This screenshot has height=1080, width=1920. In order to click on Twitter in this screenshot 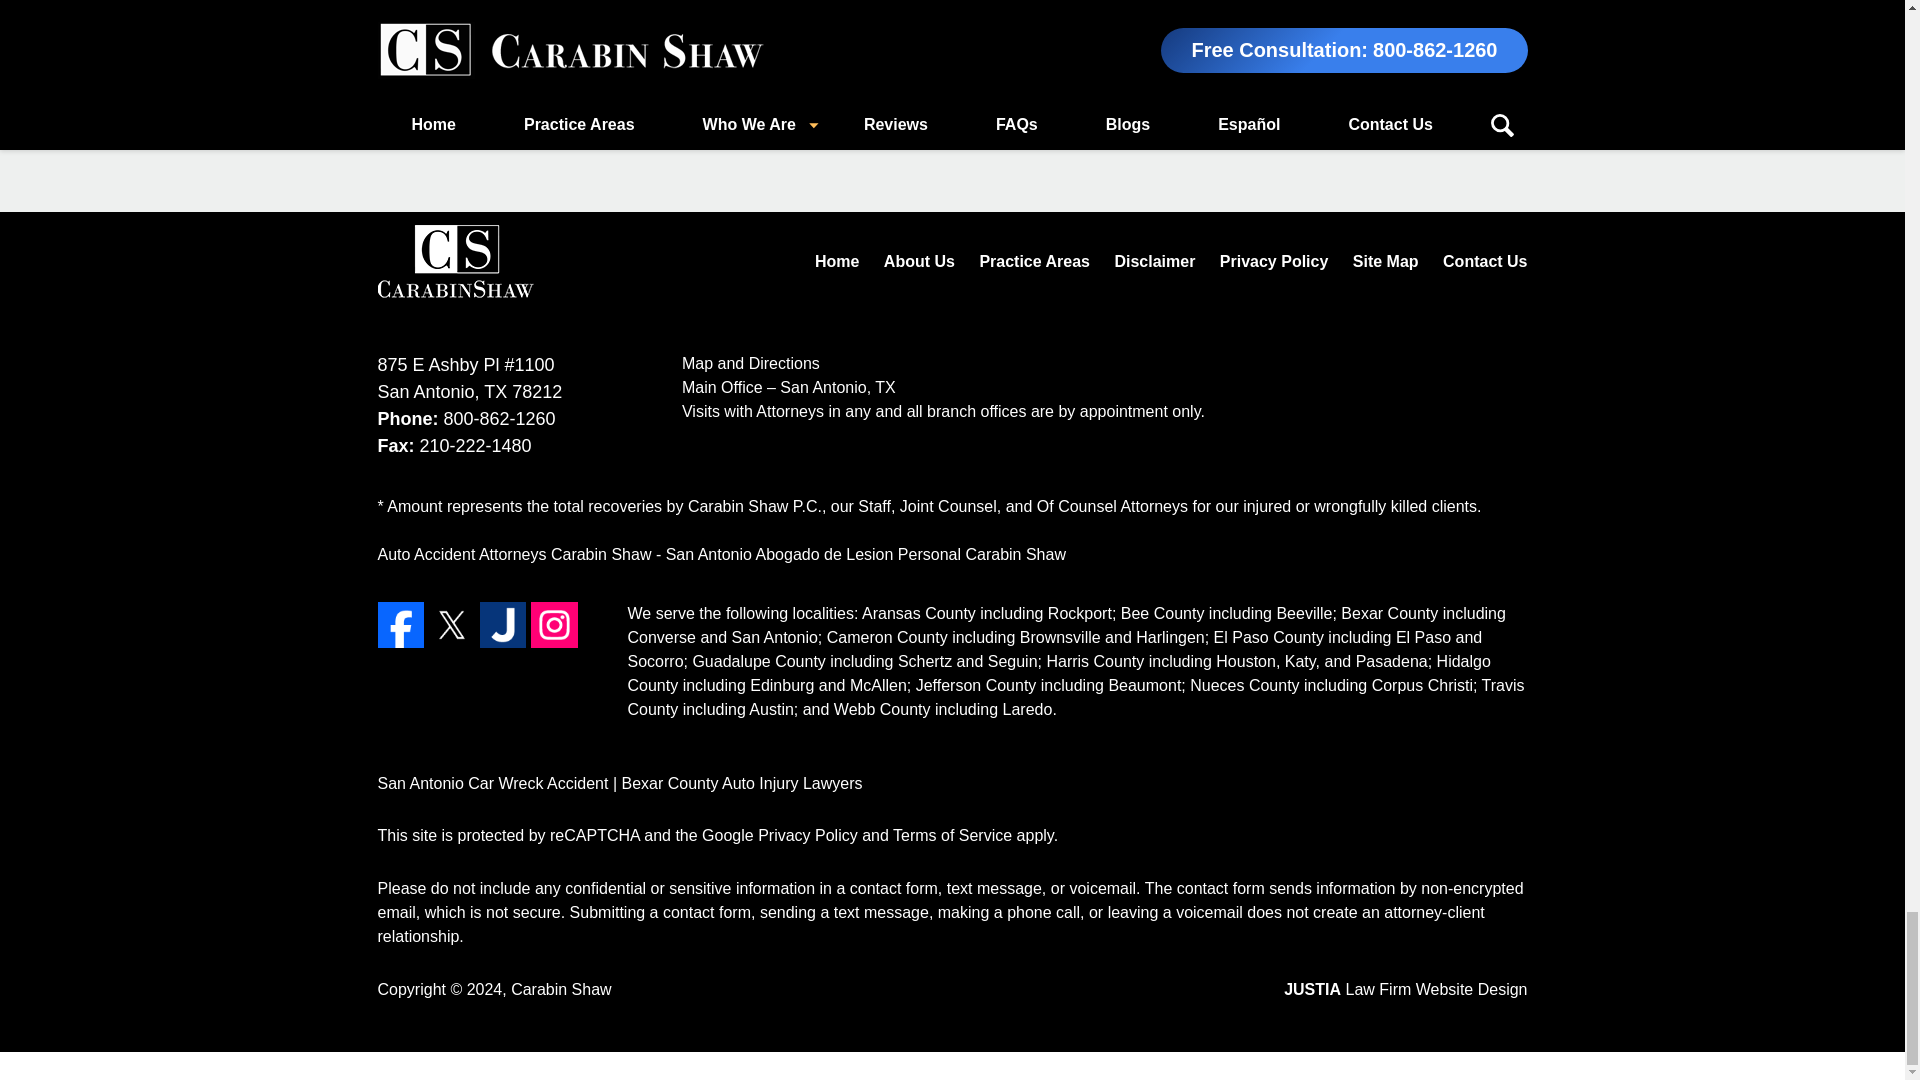, I will do `click(451, 624)`.